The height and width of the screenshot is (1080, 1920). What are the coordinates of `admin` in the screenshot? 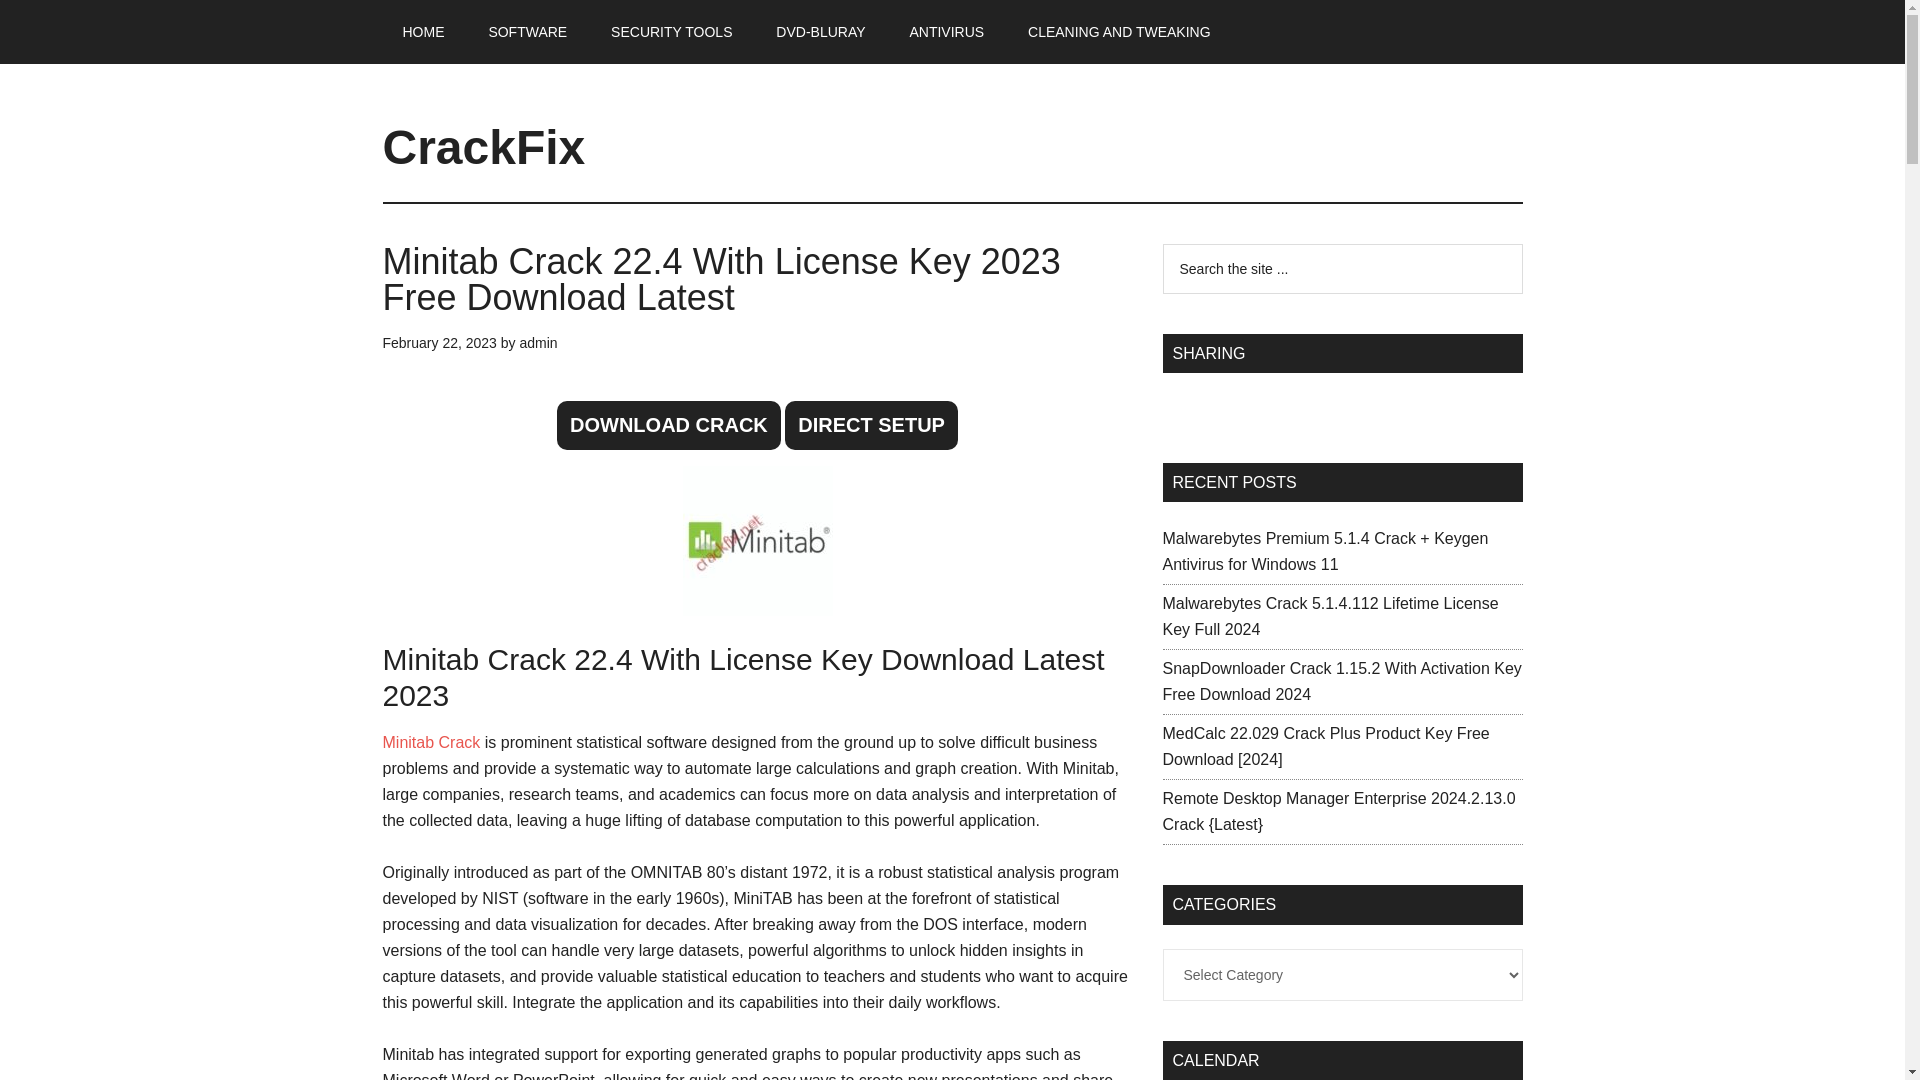 It's located at (537, 342).